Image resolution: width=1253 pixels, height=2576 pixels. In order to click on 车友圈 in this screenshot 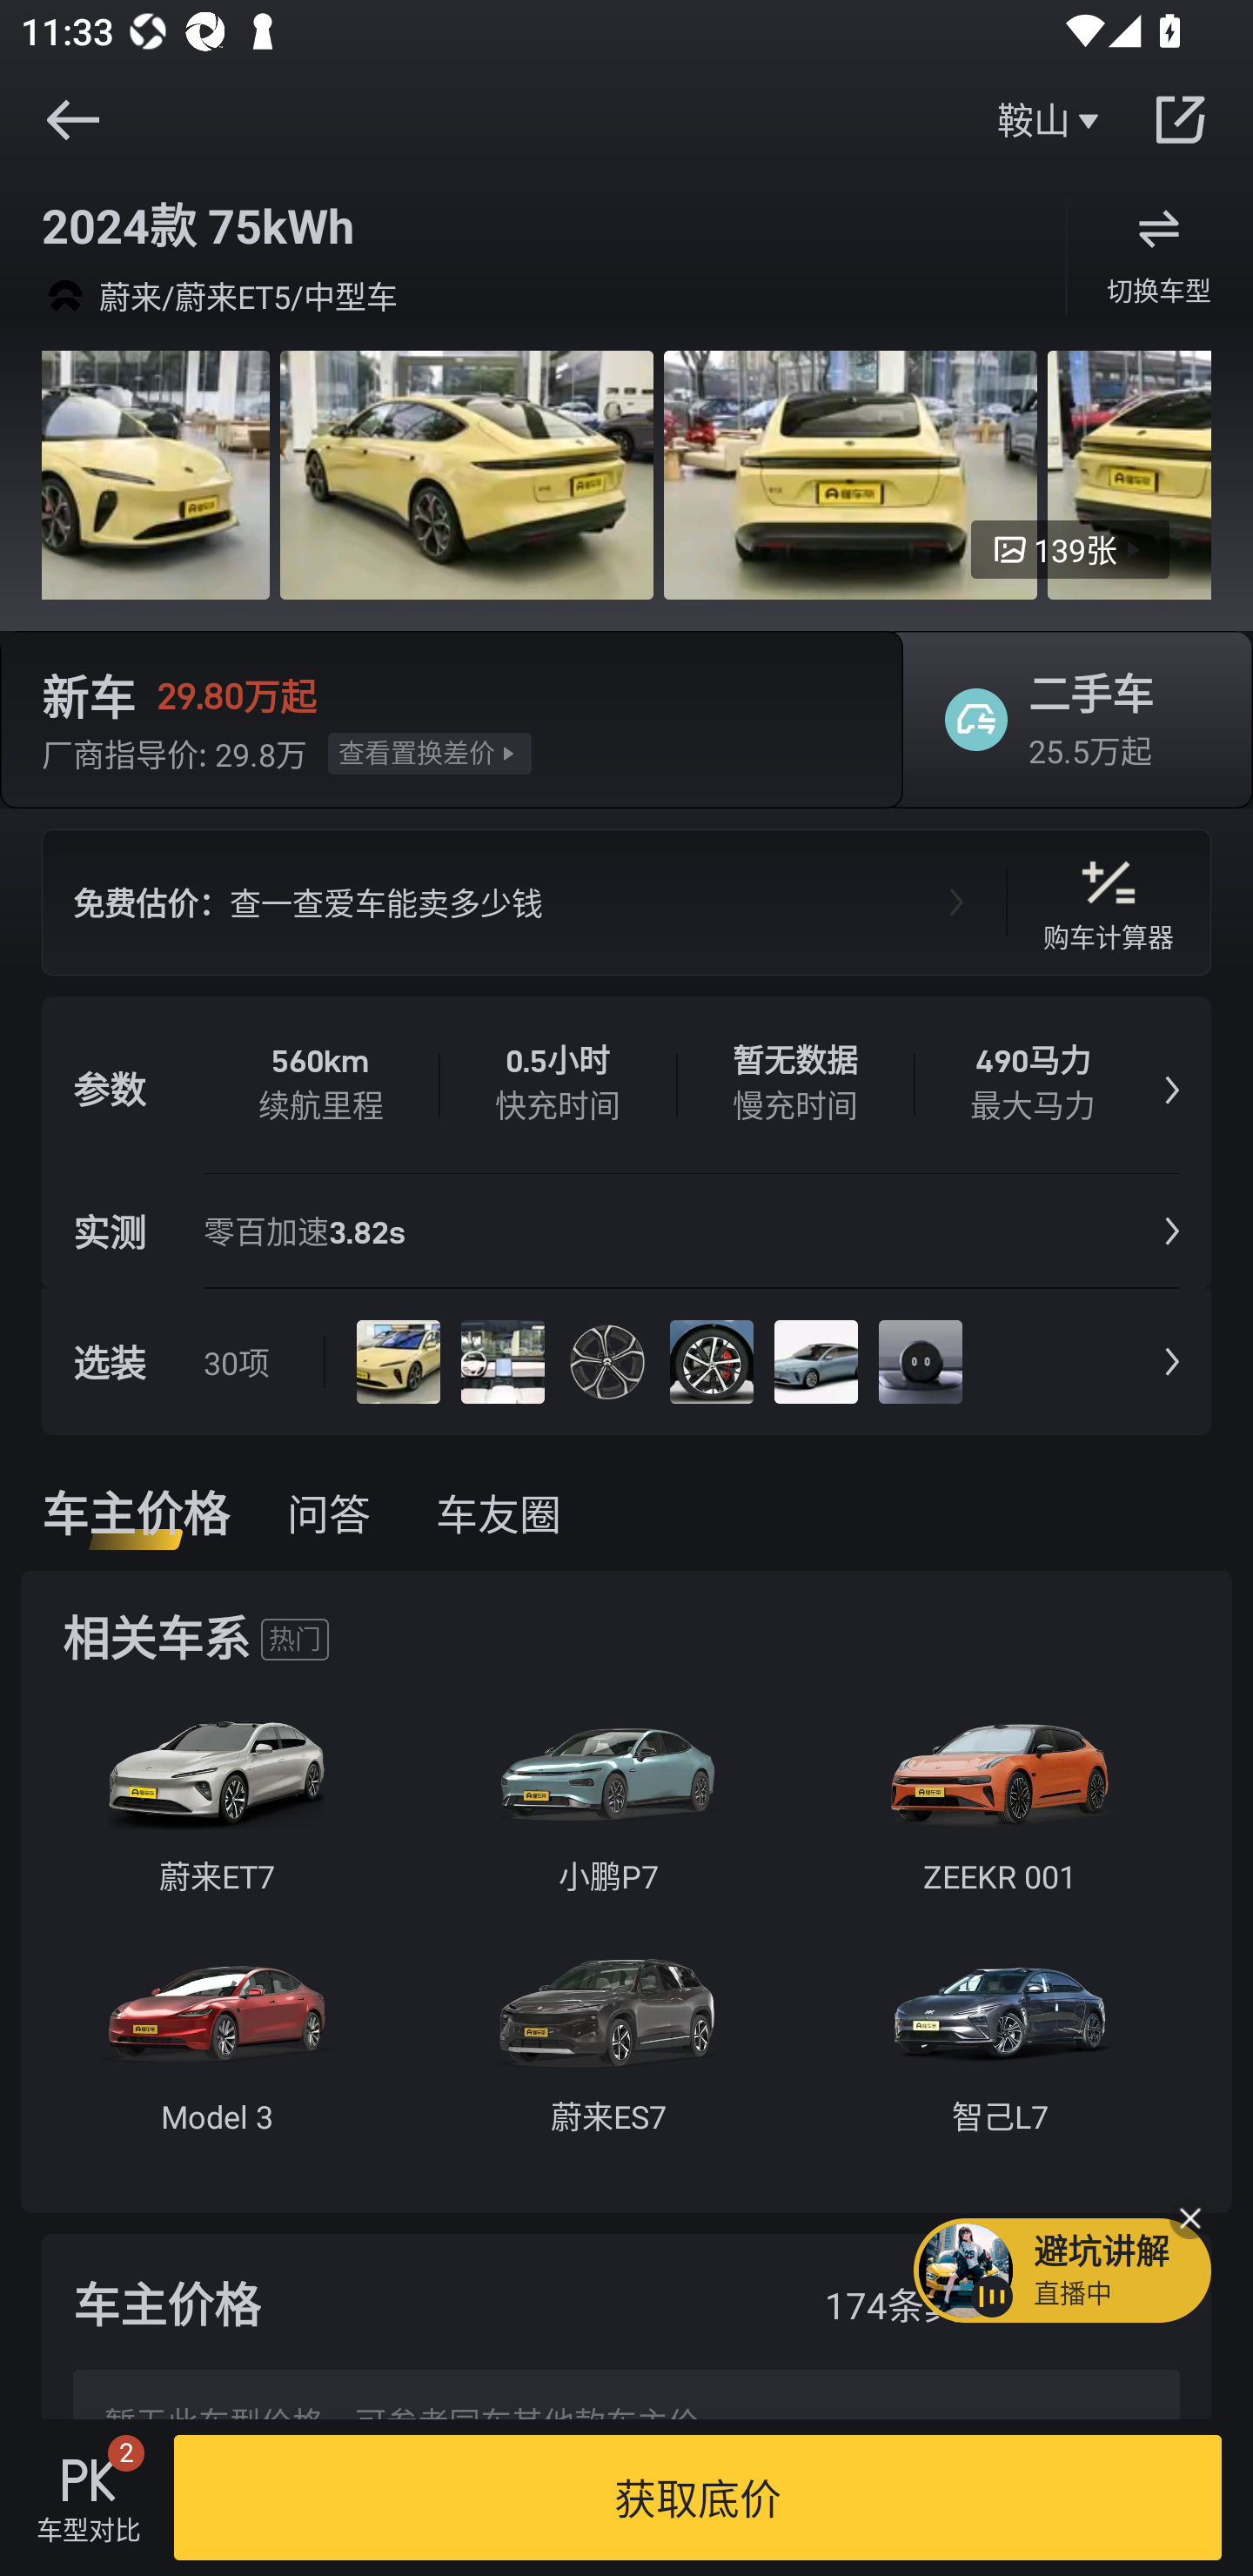, I will do `click(506, 1513)`.